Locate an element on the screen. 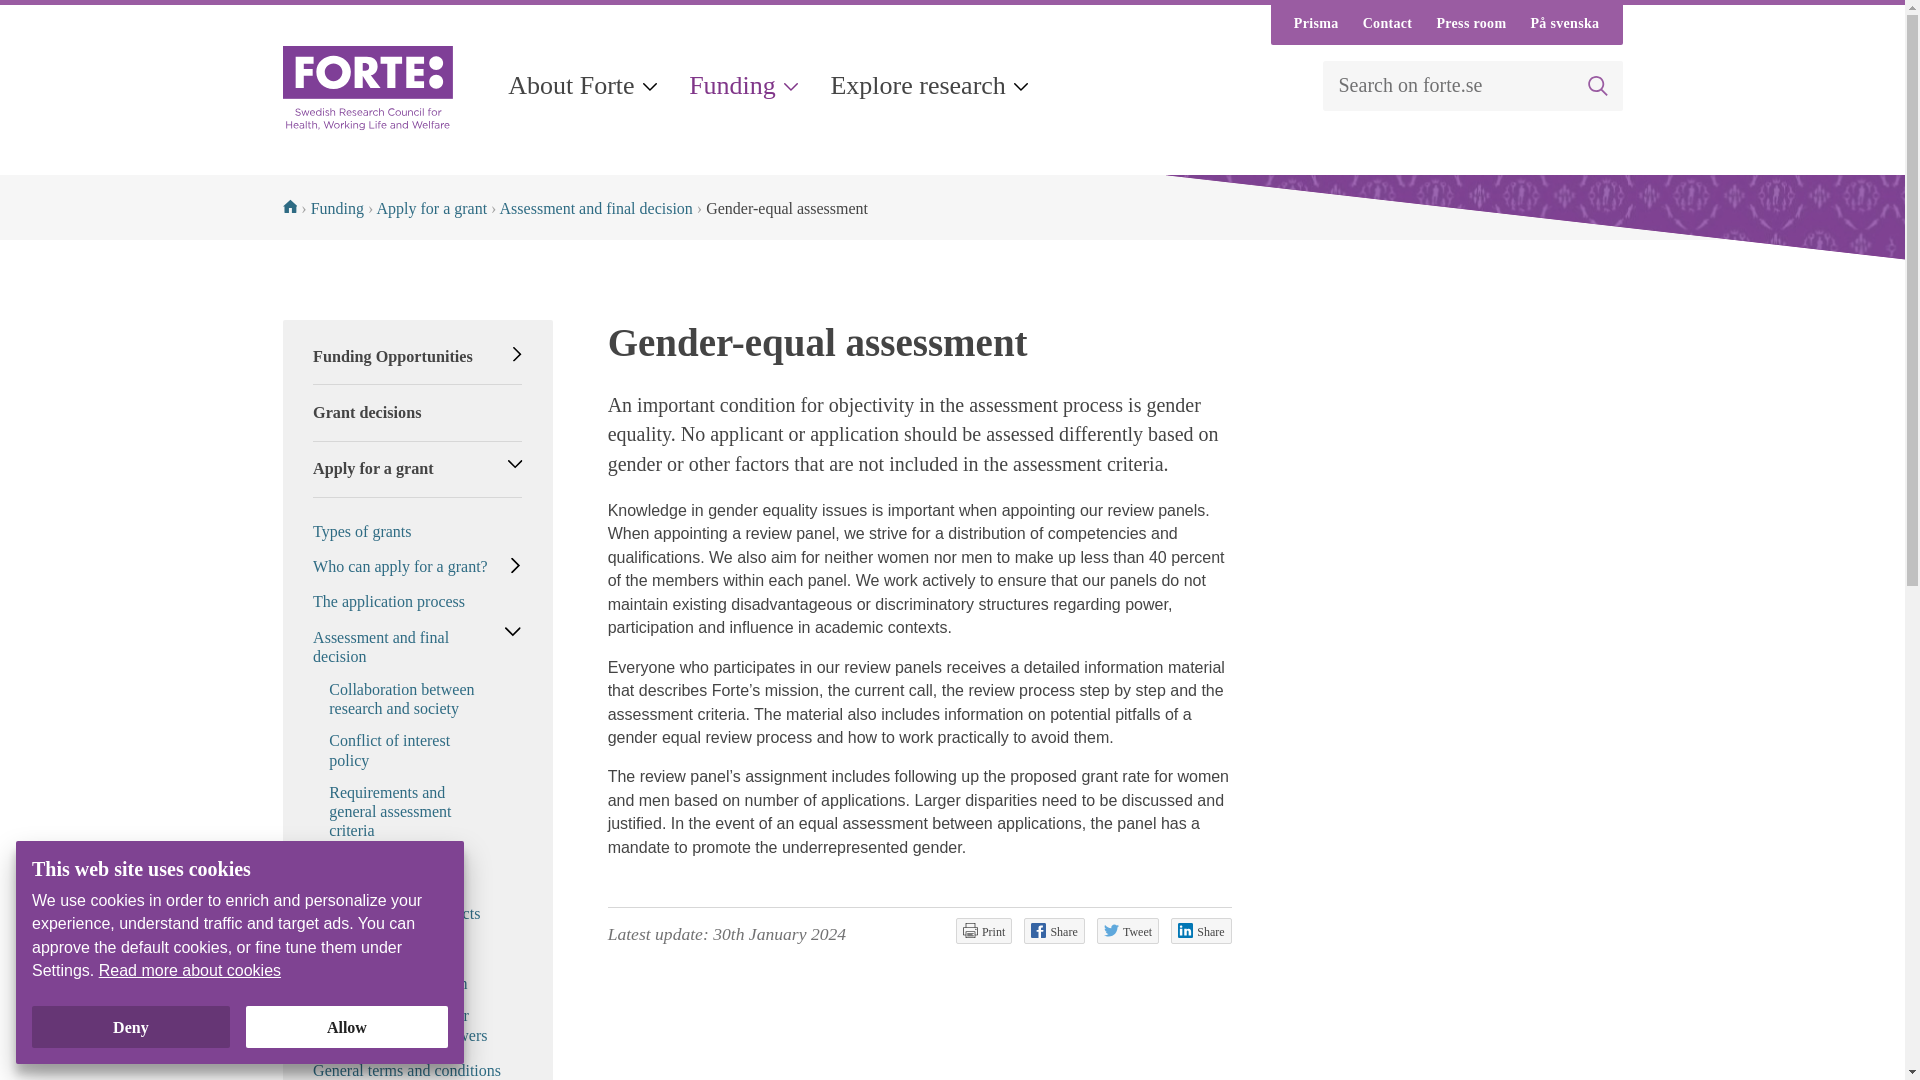 This screenshot has width=1920, height=1080. 30th January 8:45am is located at coordinates (779, 934).